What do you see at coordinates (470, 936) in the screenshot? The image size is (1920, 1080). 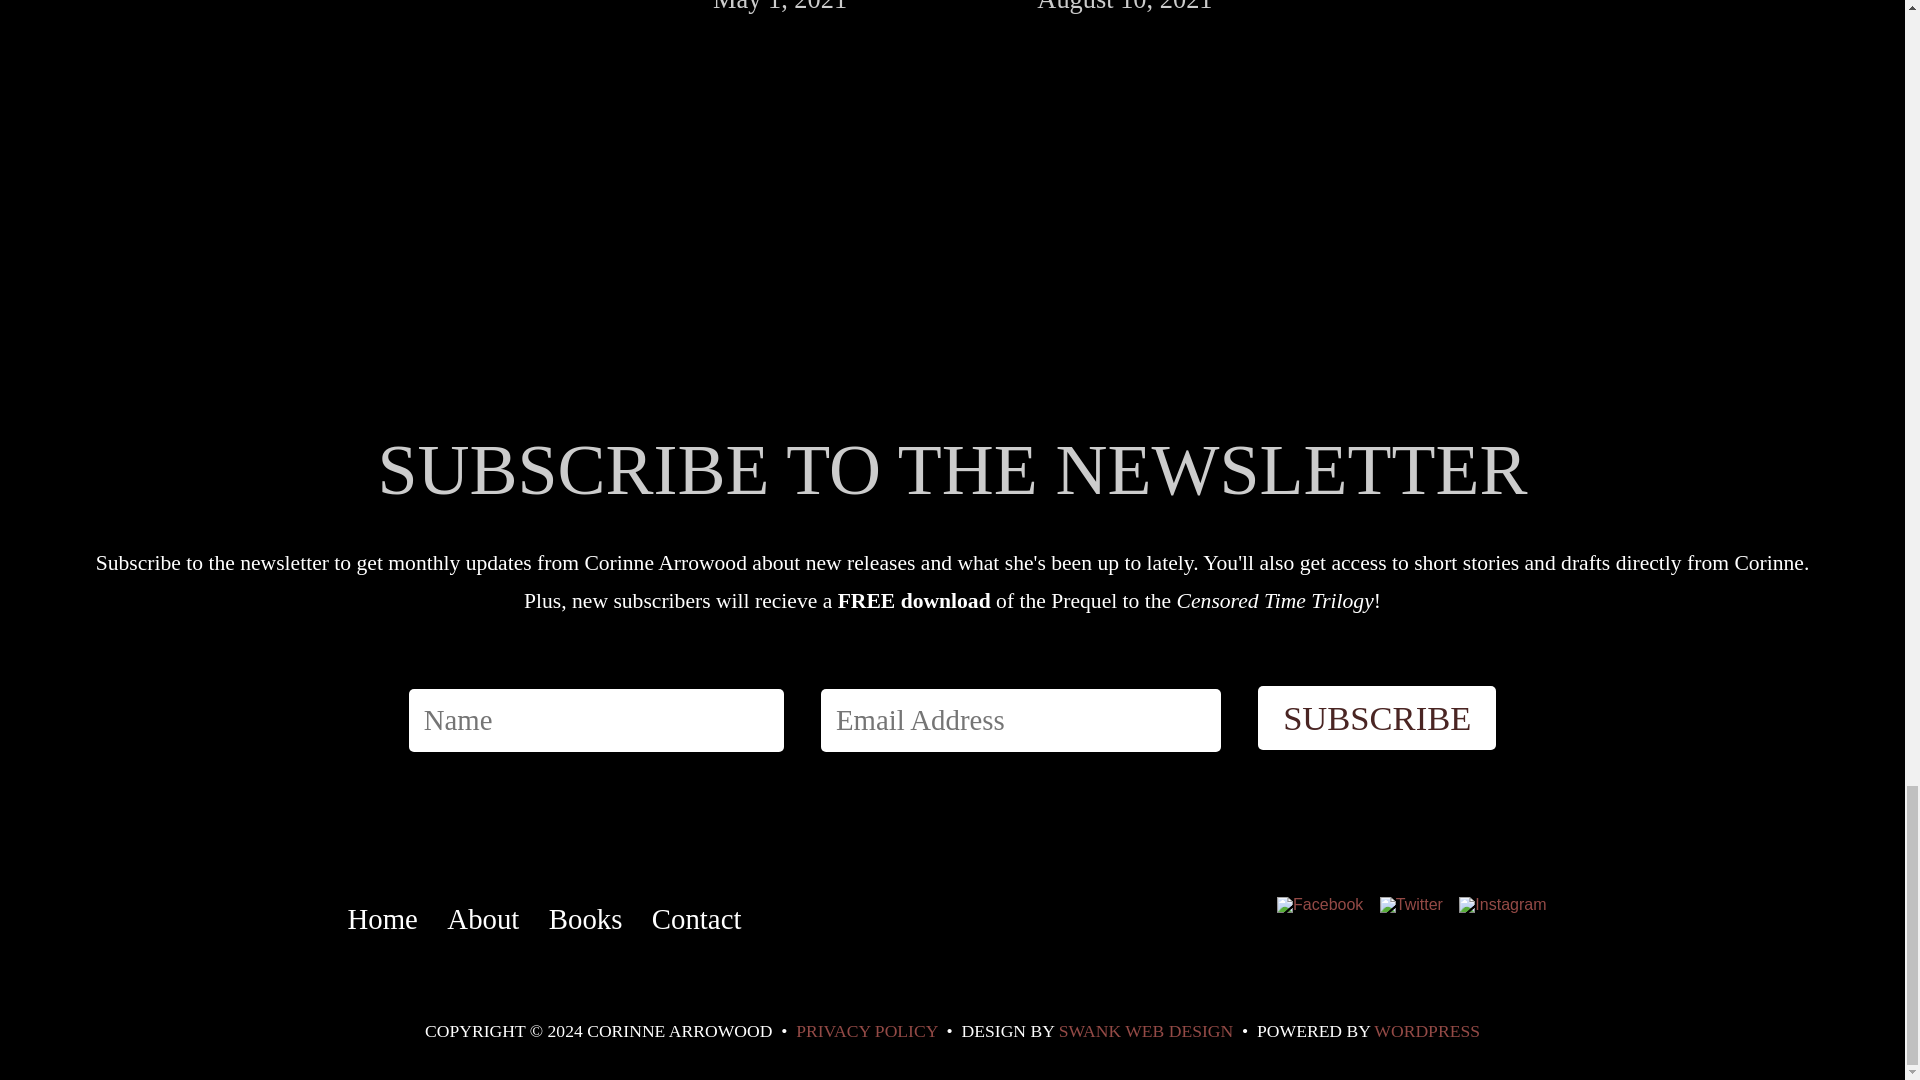 I see `About` at bounding box center [470, 936].